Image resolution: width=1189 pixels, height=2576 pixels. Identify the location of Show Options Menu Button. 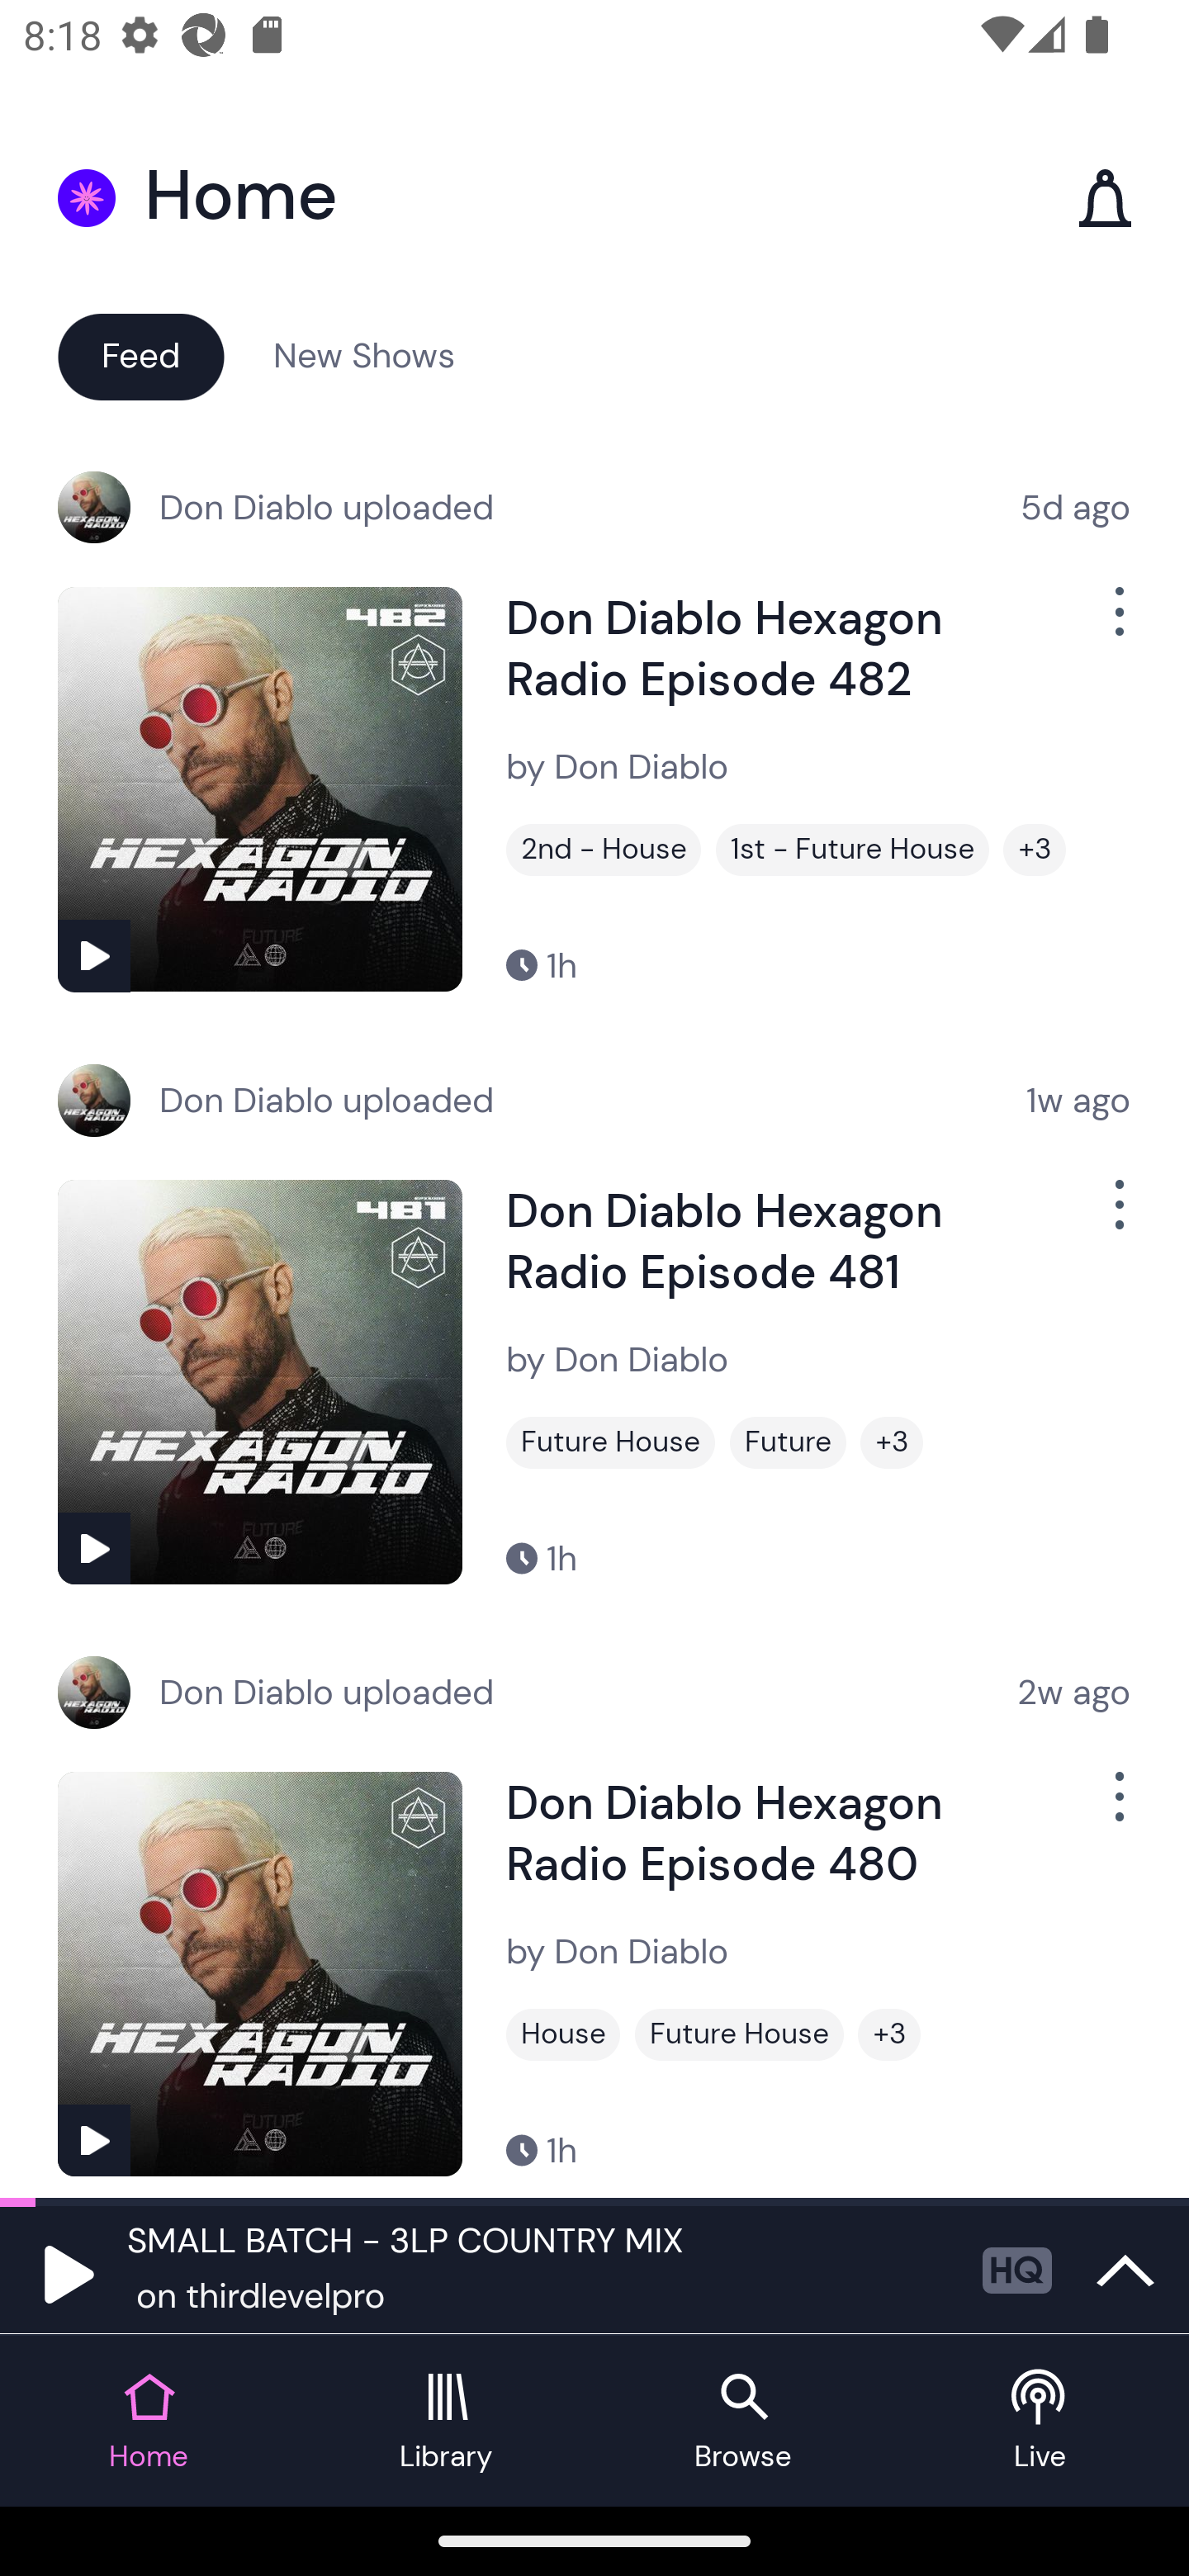
(1116, 1810).